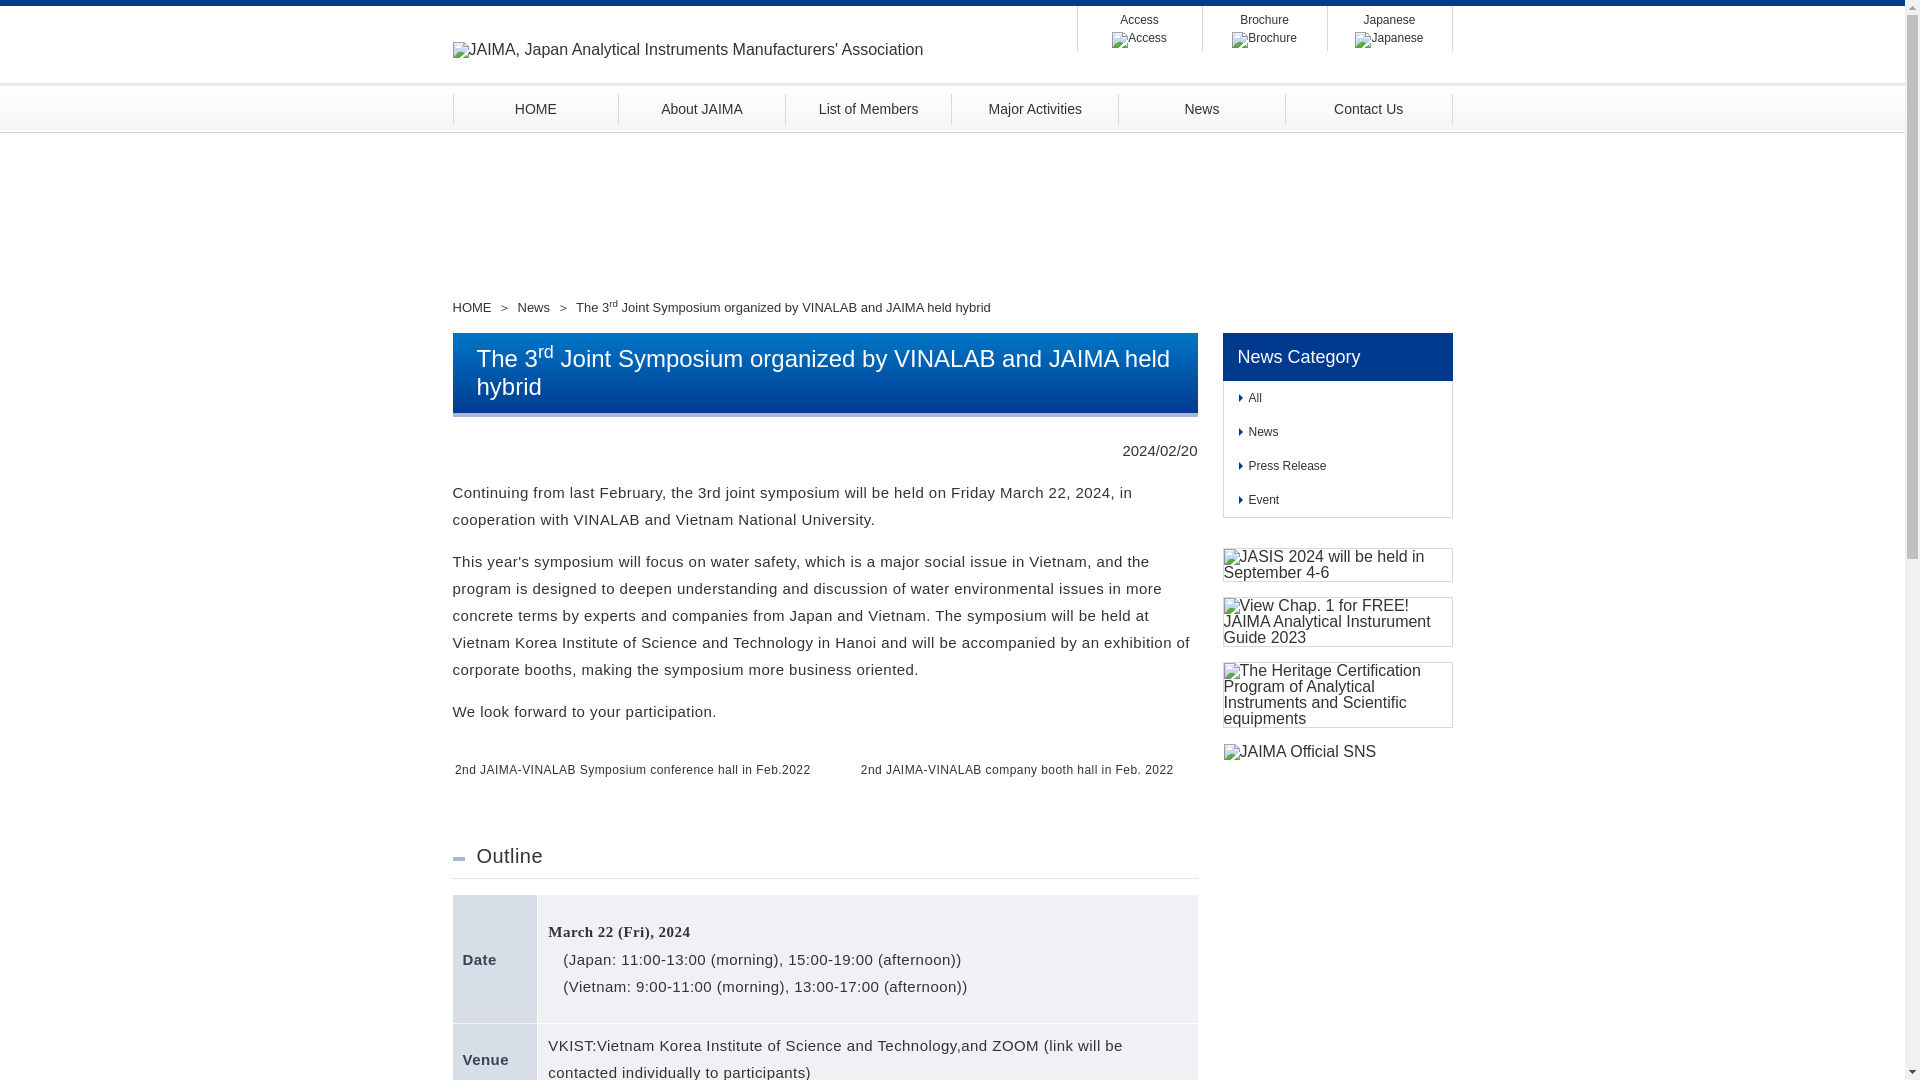  Describe the element at coordinates (534, 108) in the screenshot. I see `HOME` at that location.